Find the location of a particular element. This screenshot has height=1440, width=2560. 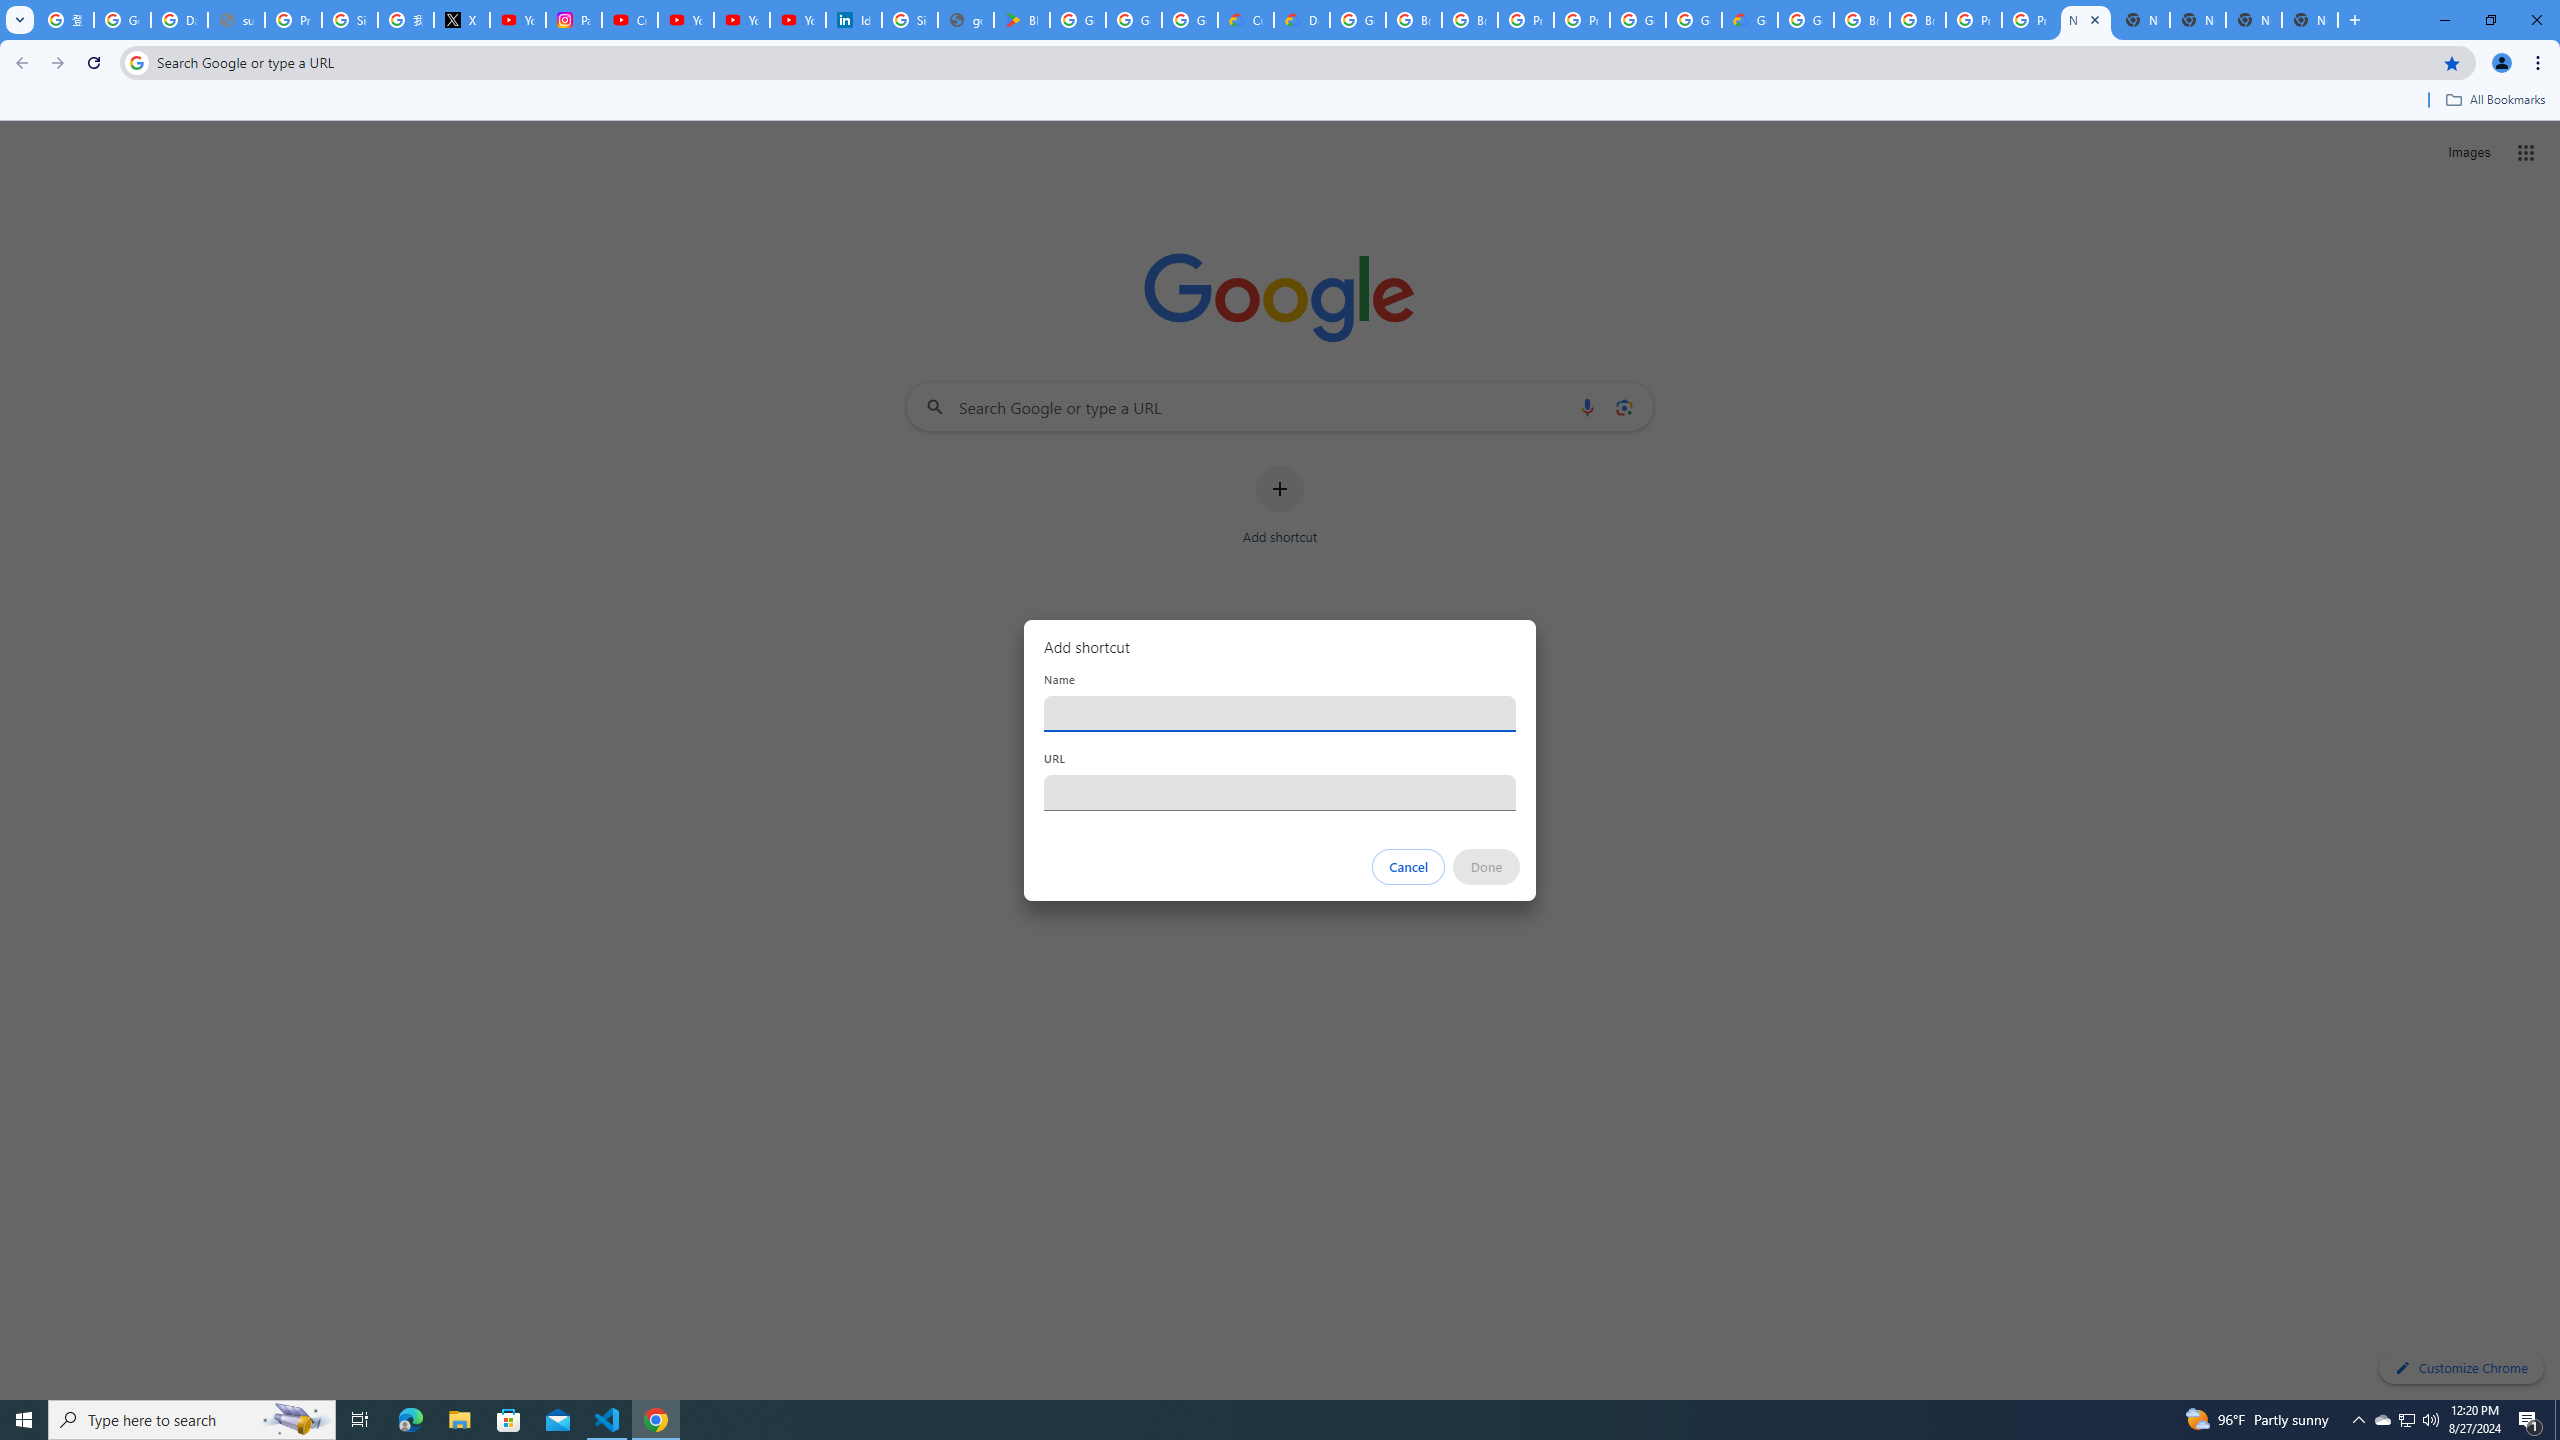

Google Cloud Platform is located at coordinates (1637, 20).